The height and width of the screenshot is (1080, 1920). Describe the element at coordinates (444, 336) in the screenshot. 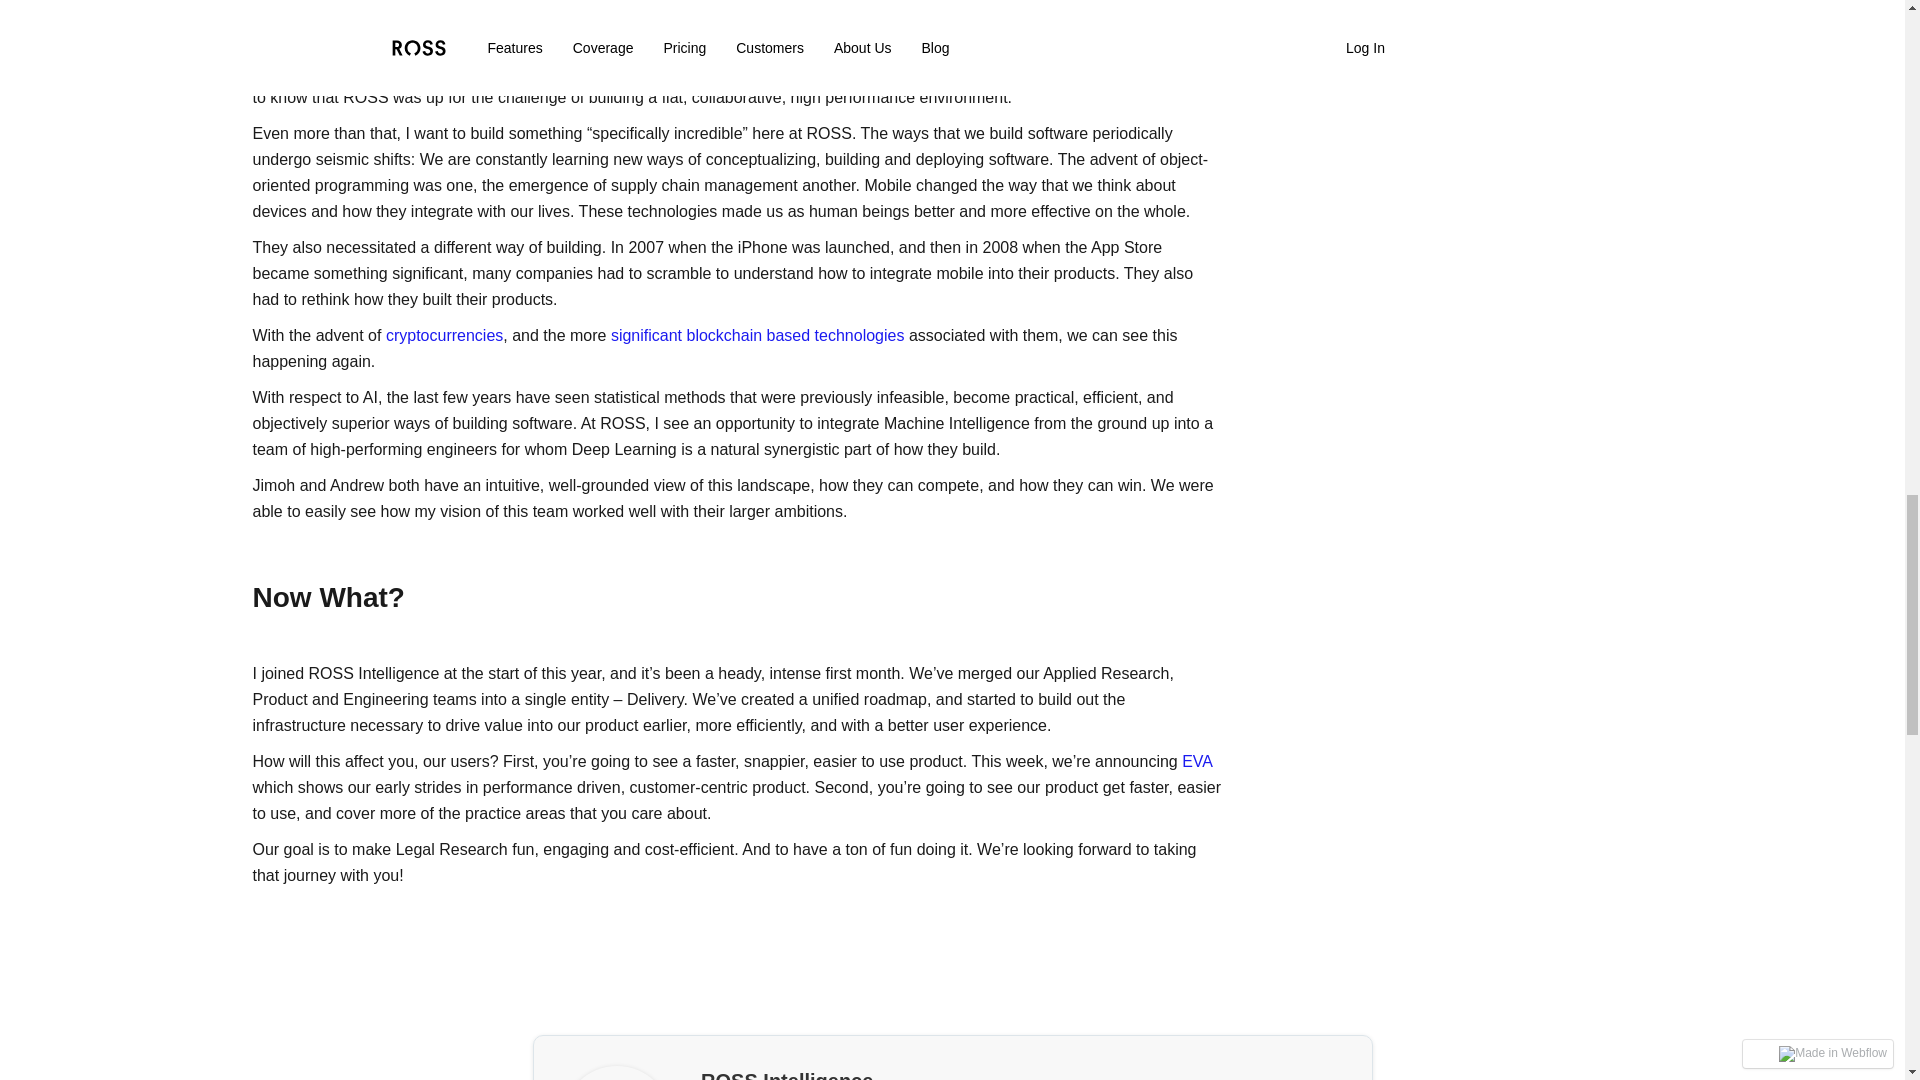

I see `cryptocurrencies` at that location.